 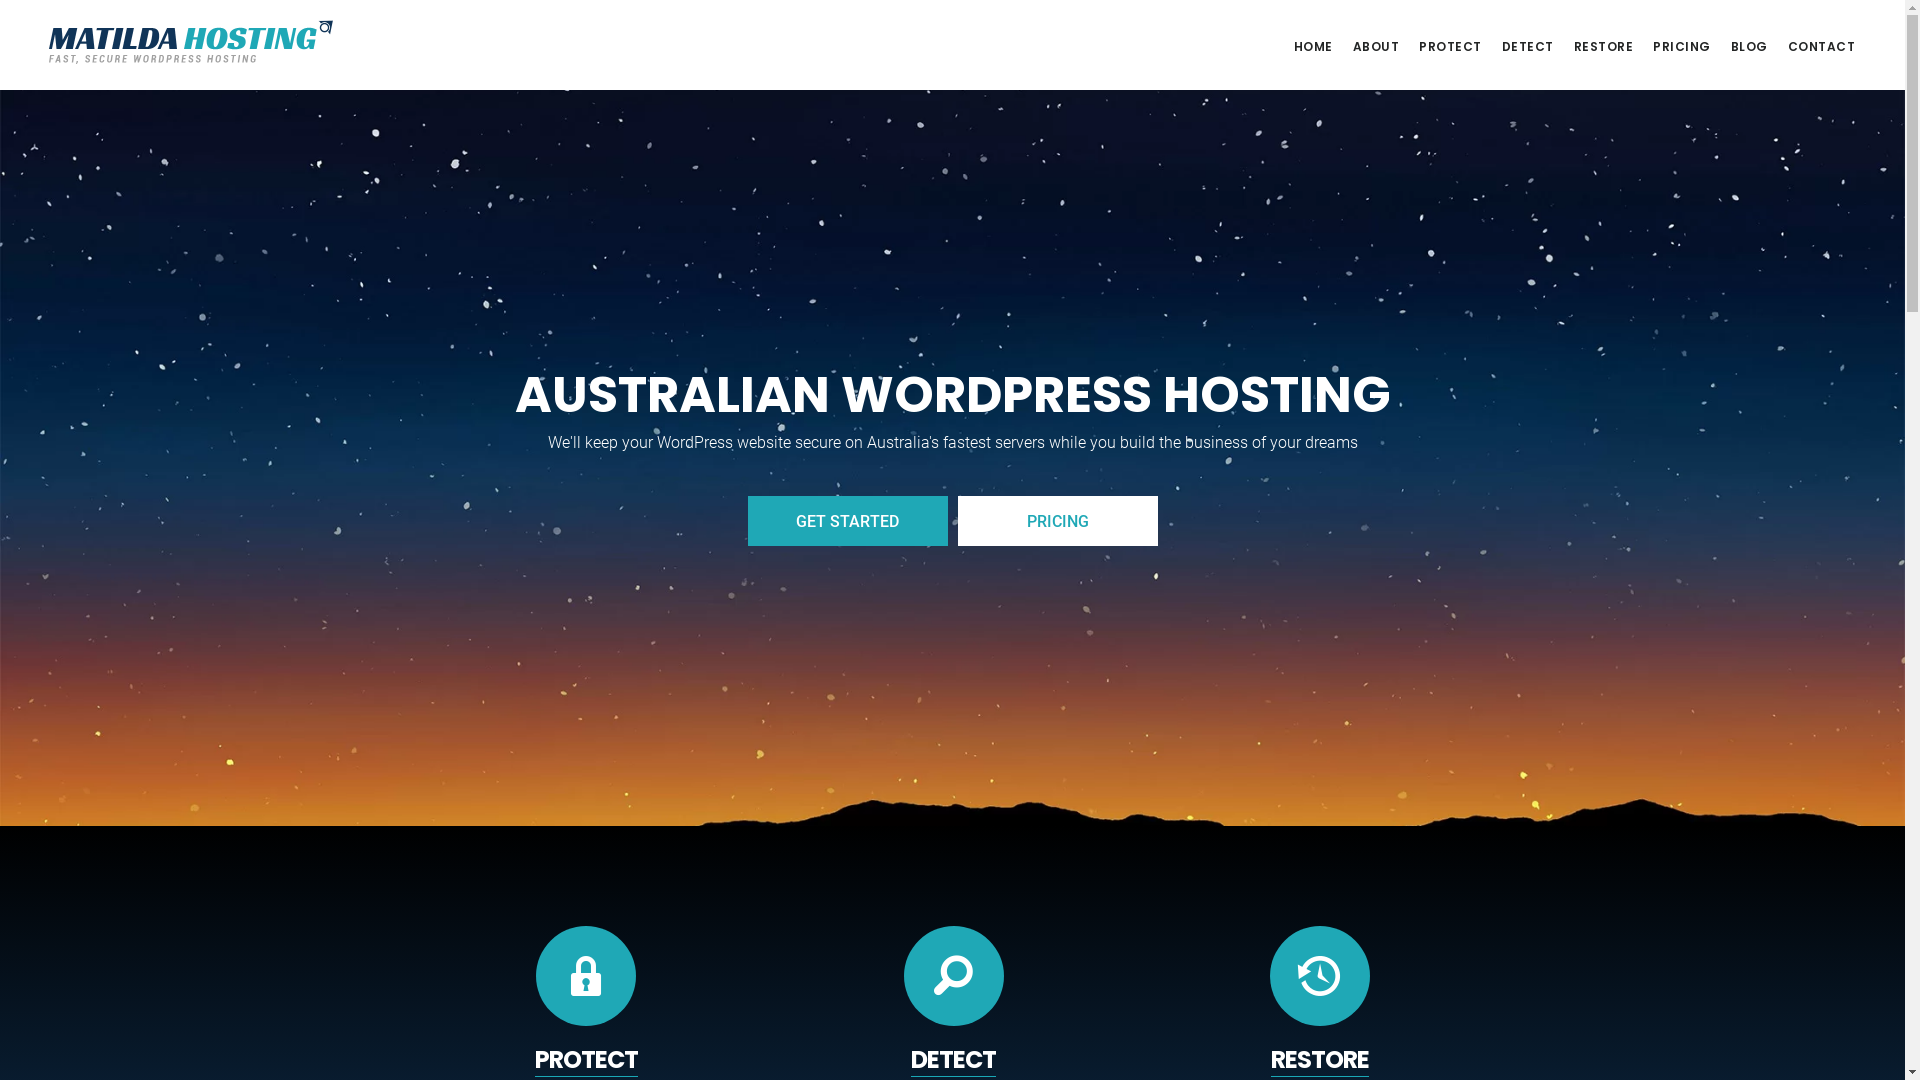 I want to click on MATILDA HOSTING | FAST, SAFE WORDPRESS WEB HOSTING, so click(x=190, y=44).